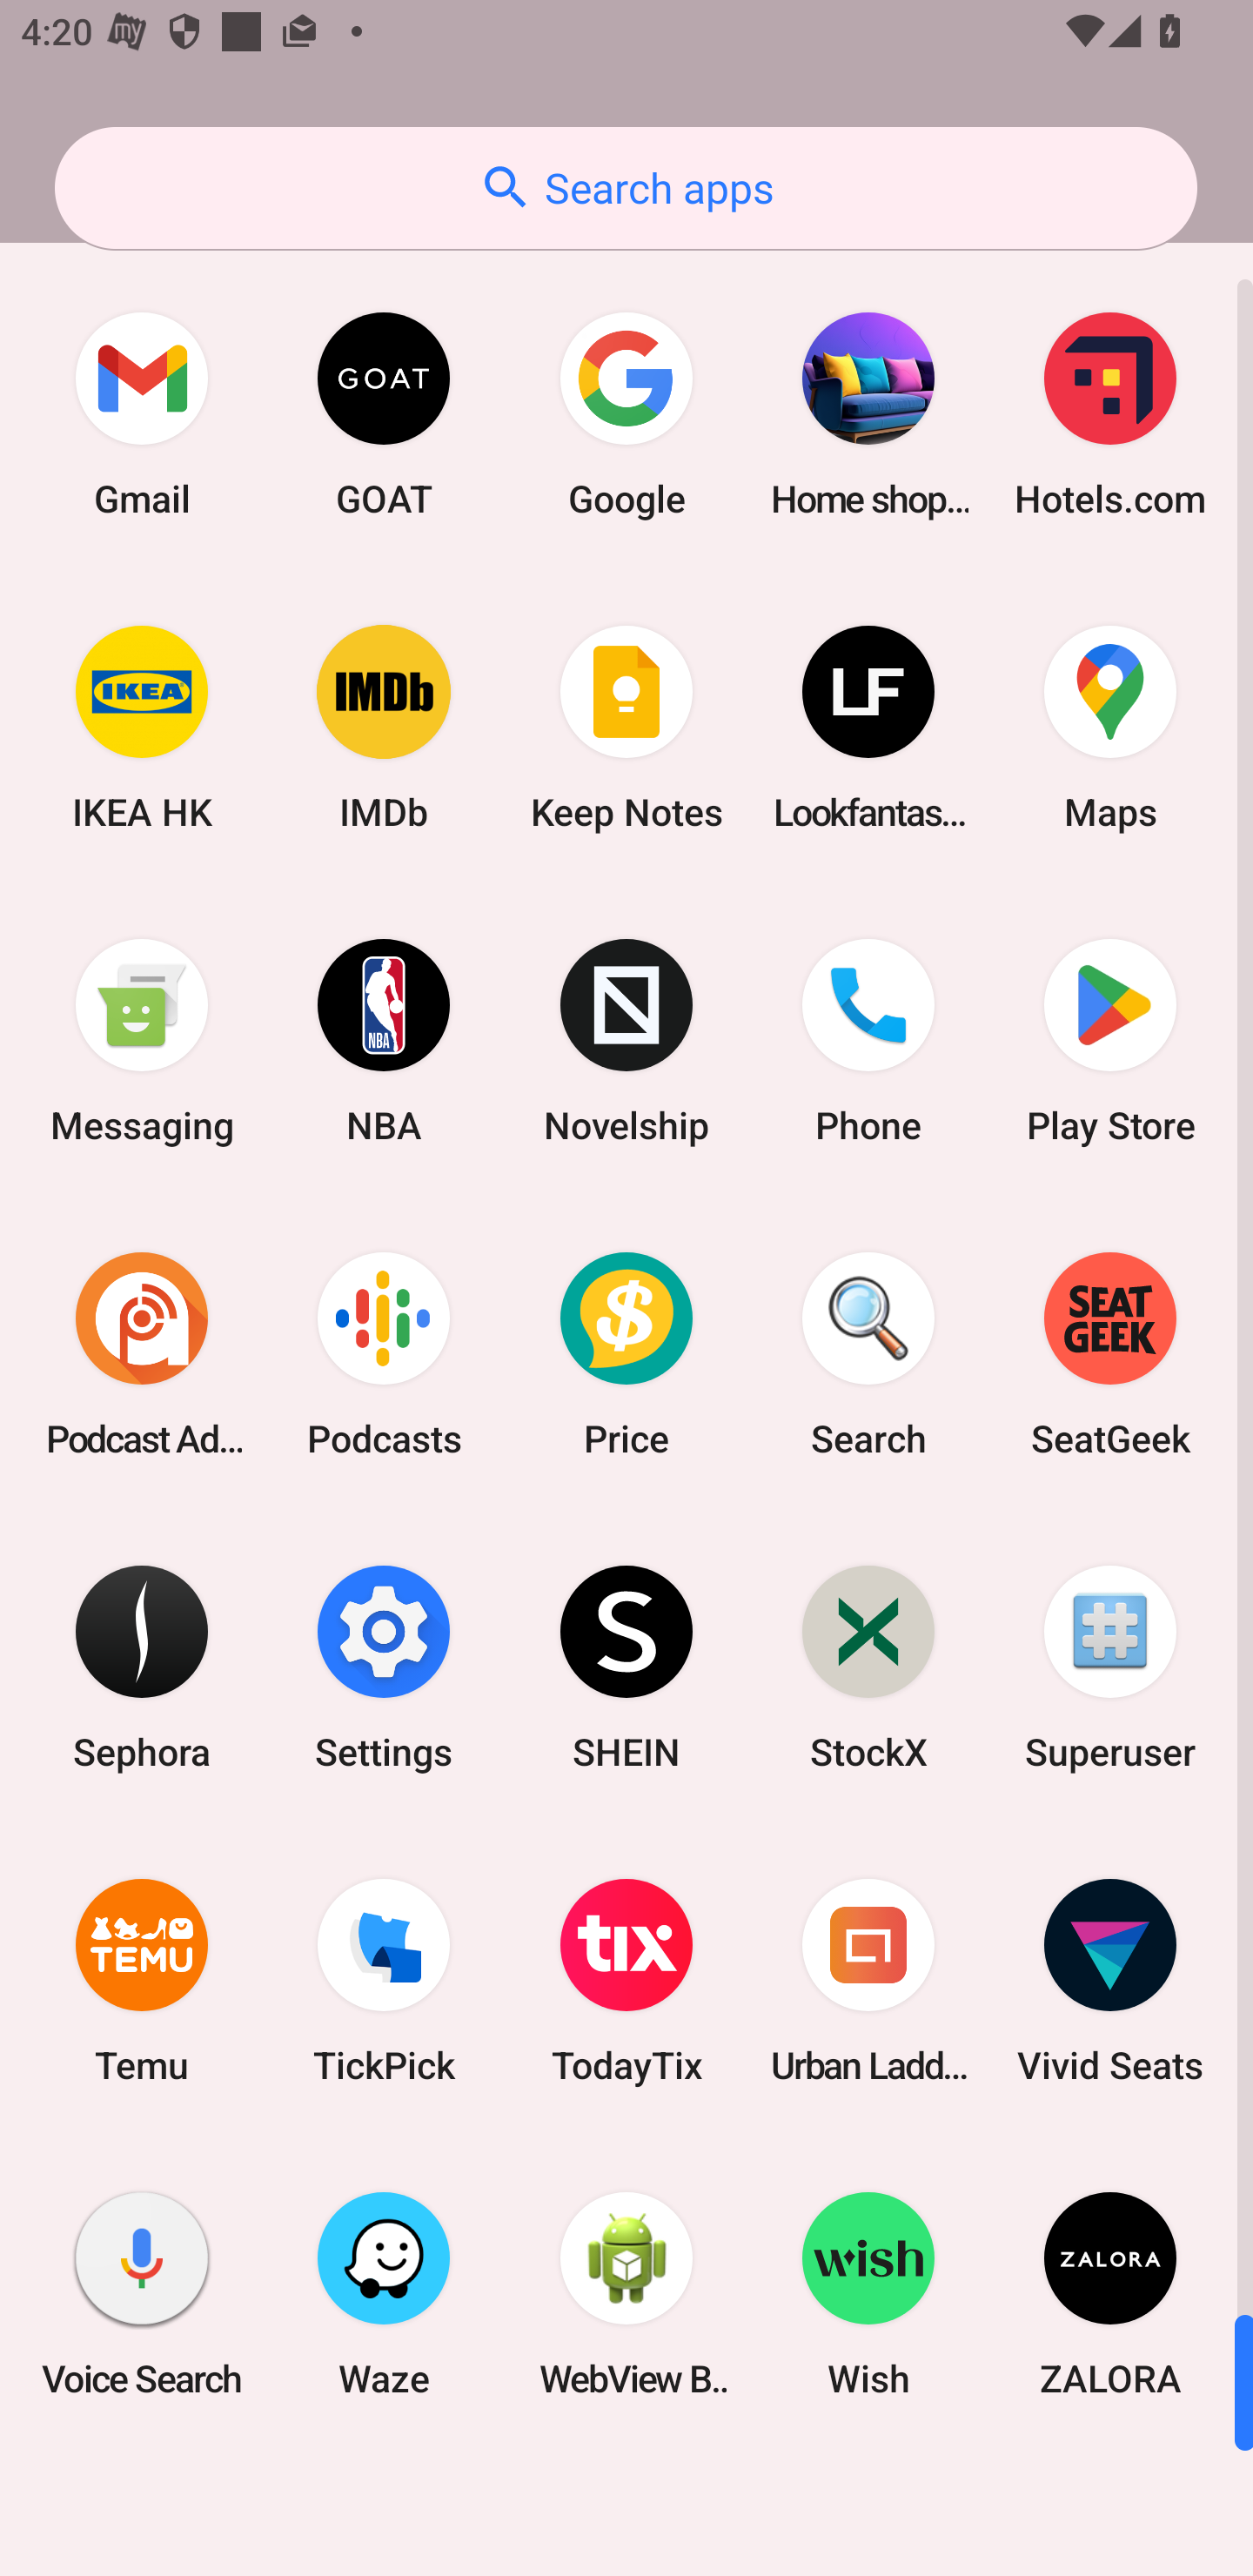 This screenshot has width=1253, height=2576. What do you see at coordinates (868, 2293) in the screenshot?
I see `Wish` at bounding box center [868, 2293].